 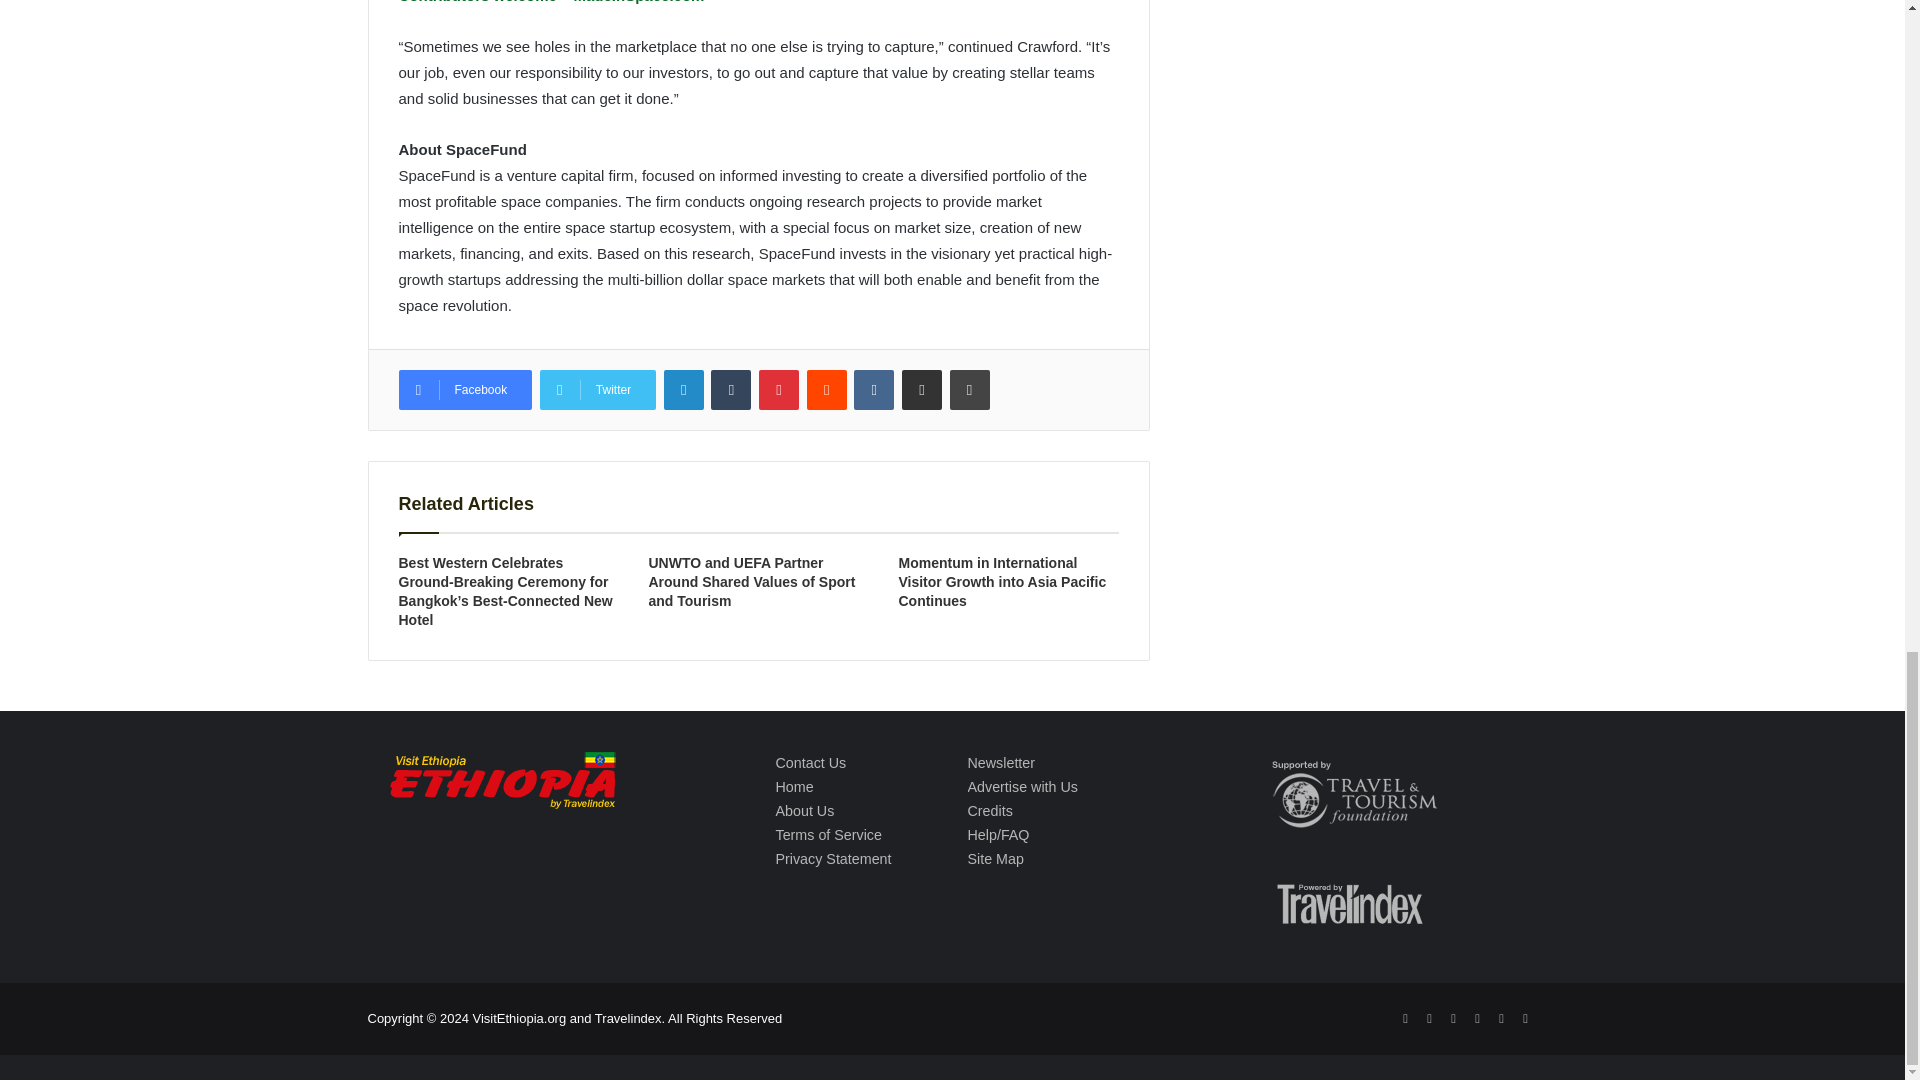 What do you see at coordinates (778, 390) in the screenshot?
I see `Pinterest` at bounding box center [778, 390].